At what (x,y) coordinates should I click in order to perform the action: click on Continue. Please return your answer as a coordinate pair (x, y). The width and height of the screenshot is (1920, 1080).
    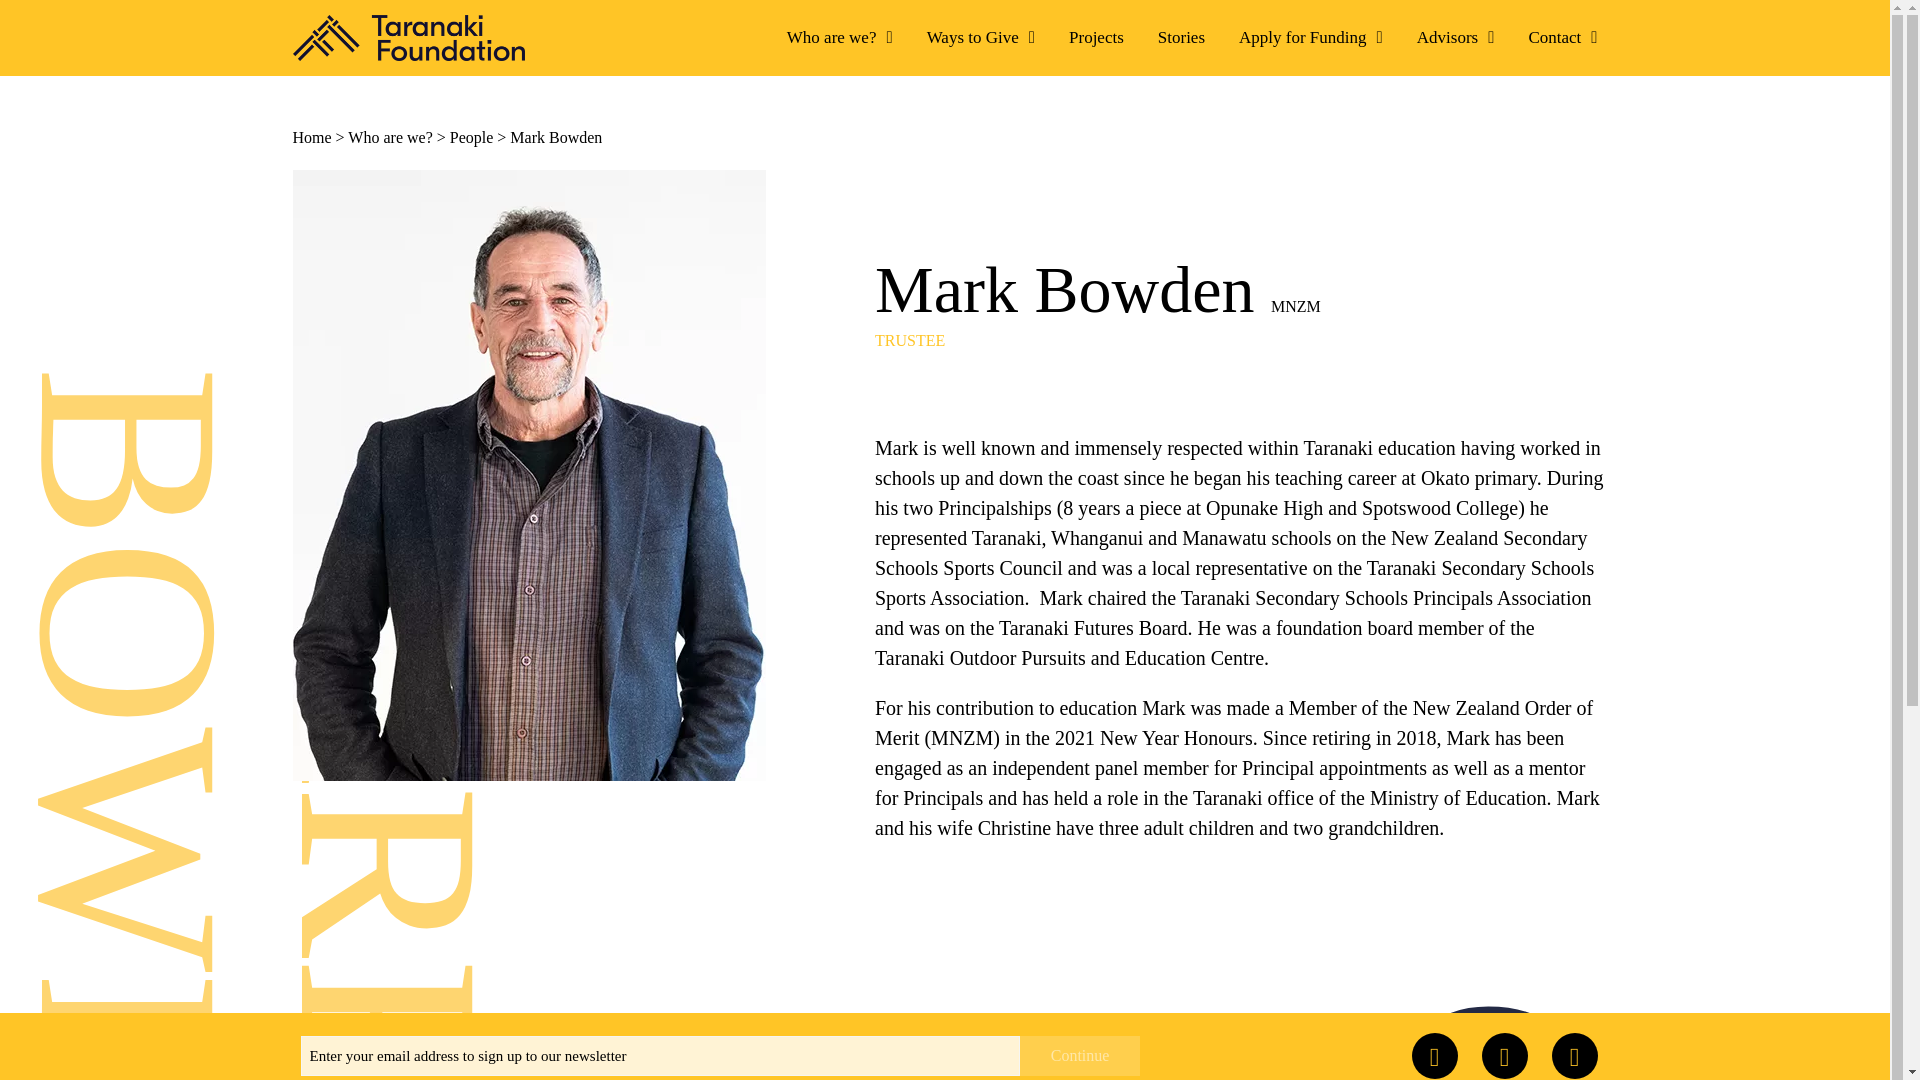
    Looking at the image, I should click on (1080, 1055).